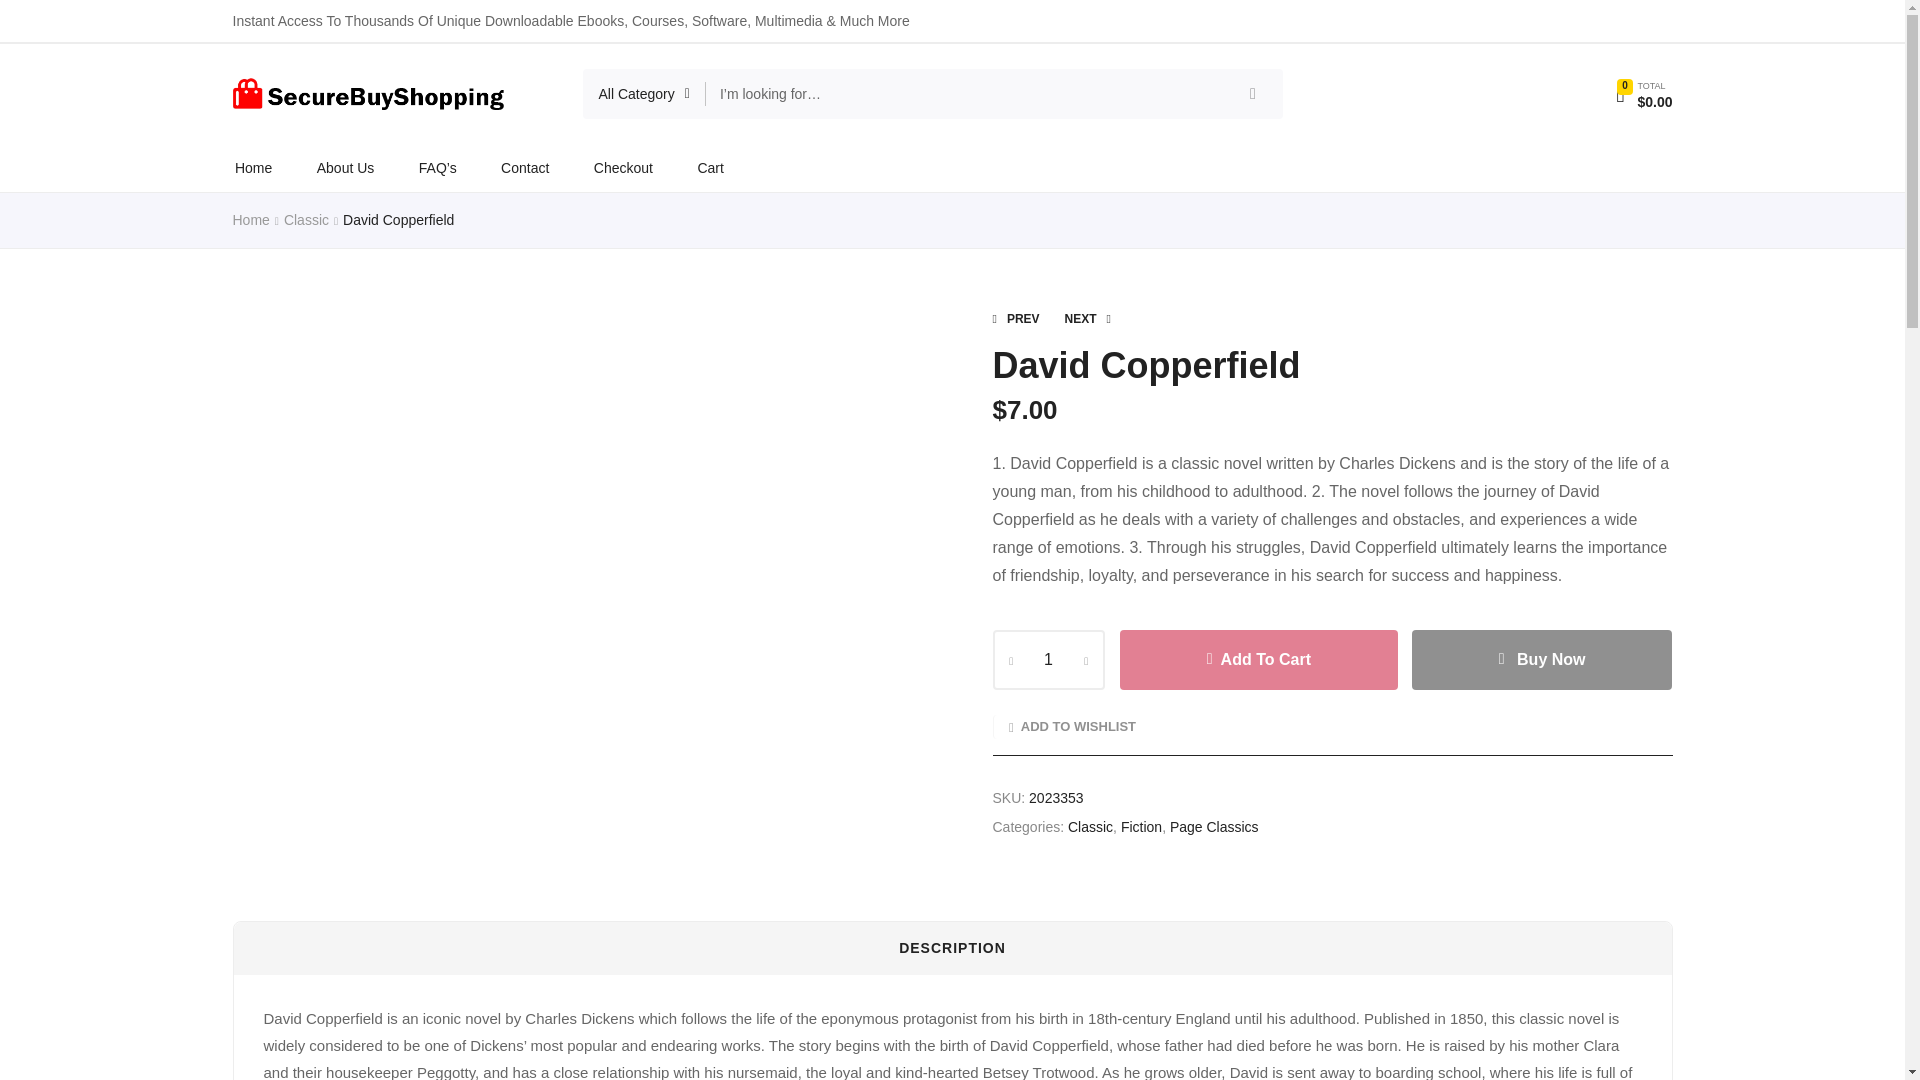 Image resolution: width=1920 pixels, height=1080 pixels. Describe the element at coordinates (250, 219) in the screenshot. I see `Home` at that location.